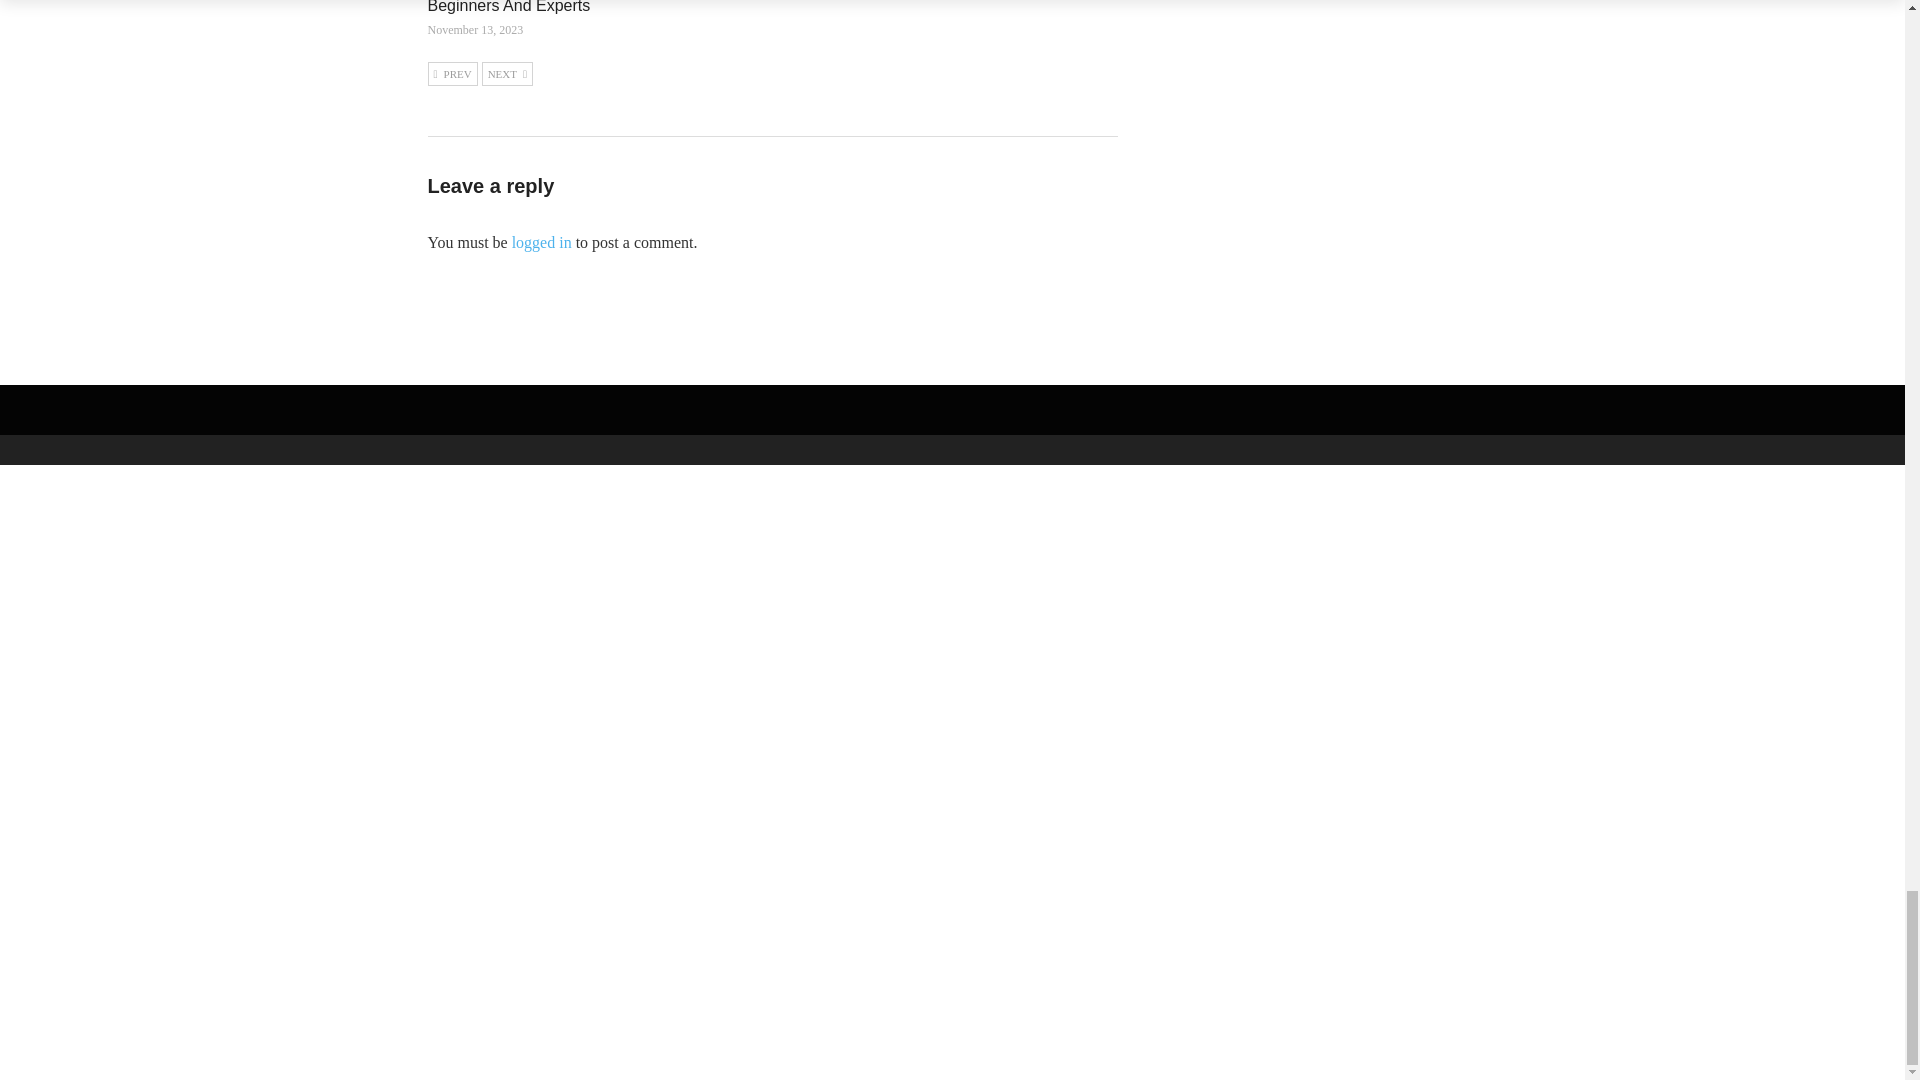 Image resolution: width=1920 pixels, height=1080 pixels. Describe the element at coordinates (507, 74) in the screenshot. I see `Next` at that location.